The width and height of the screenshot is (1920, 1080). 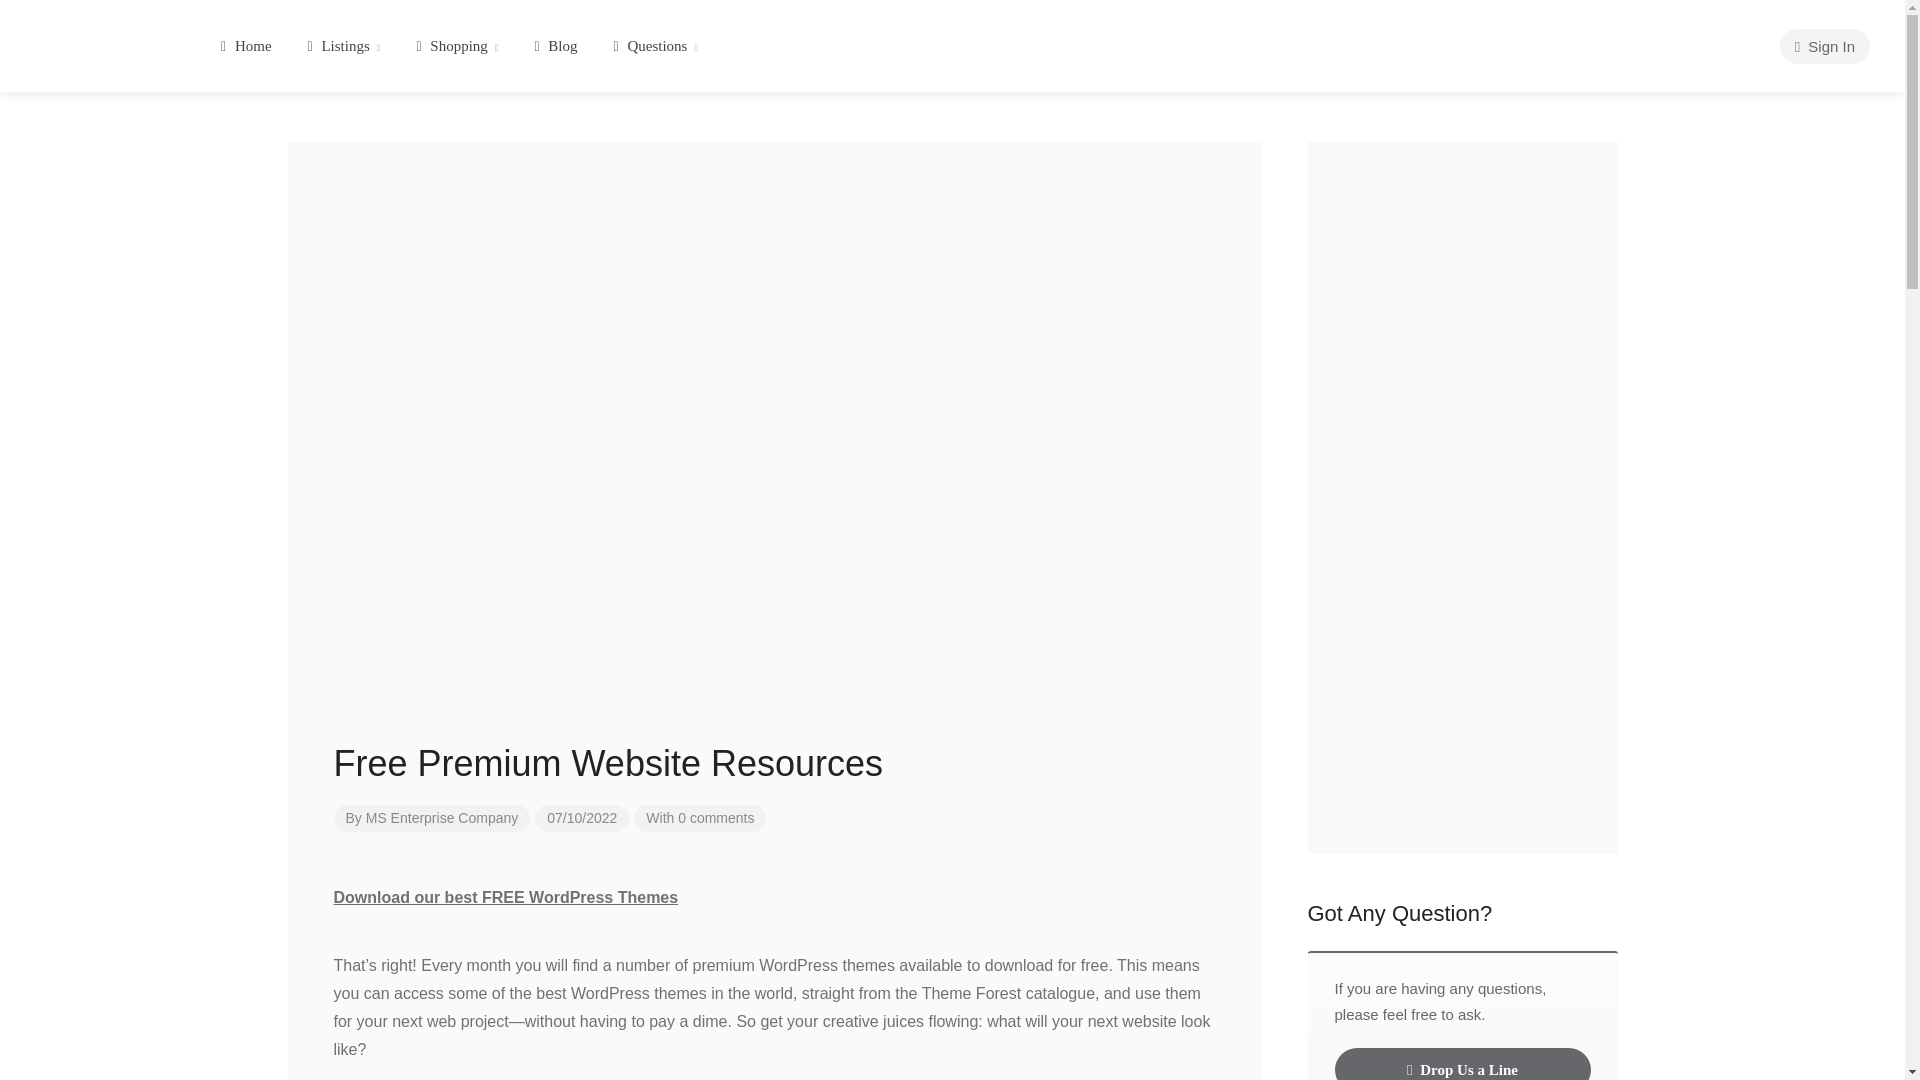 I want to click on Blog, so click(x=554, y=46).